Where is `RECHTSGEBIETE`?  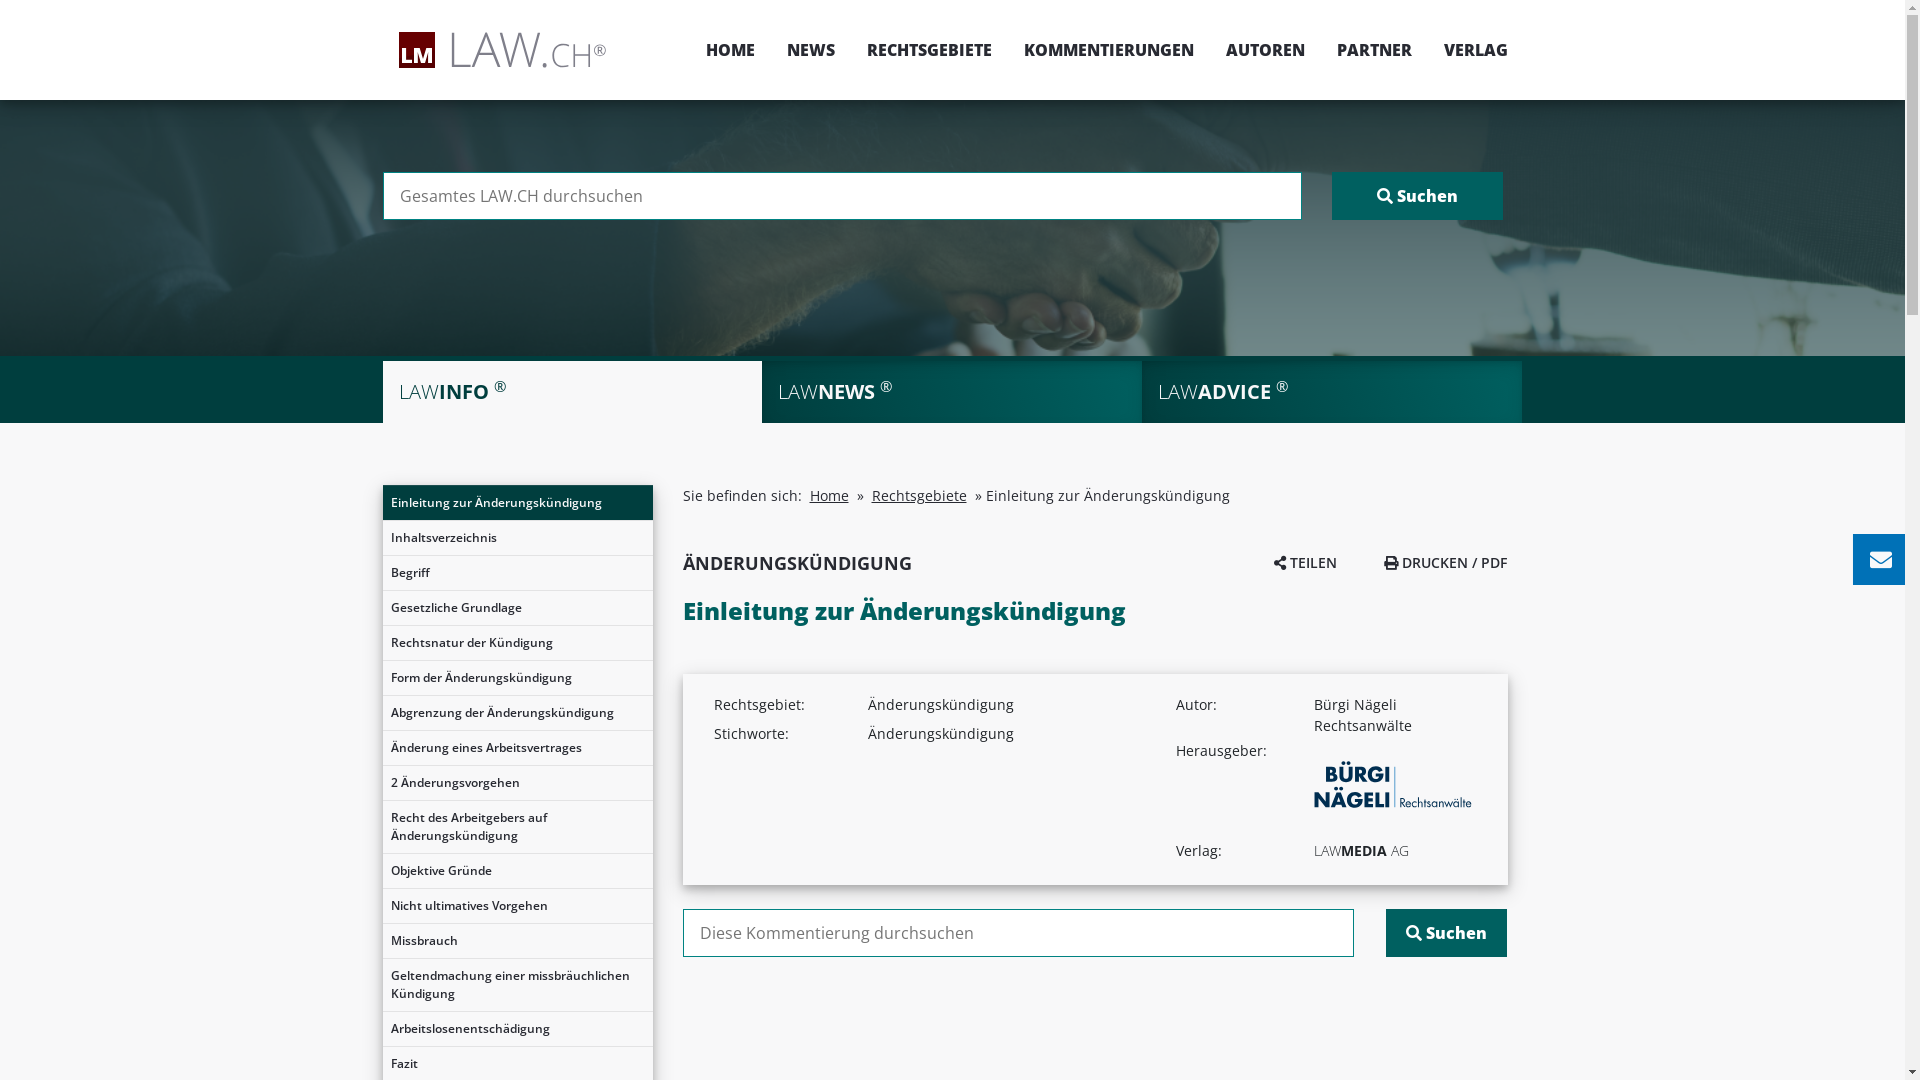 RECHTSGEBIETE is located at coordinates (928, 50).